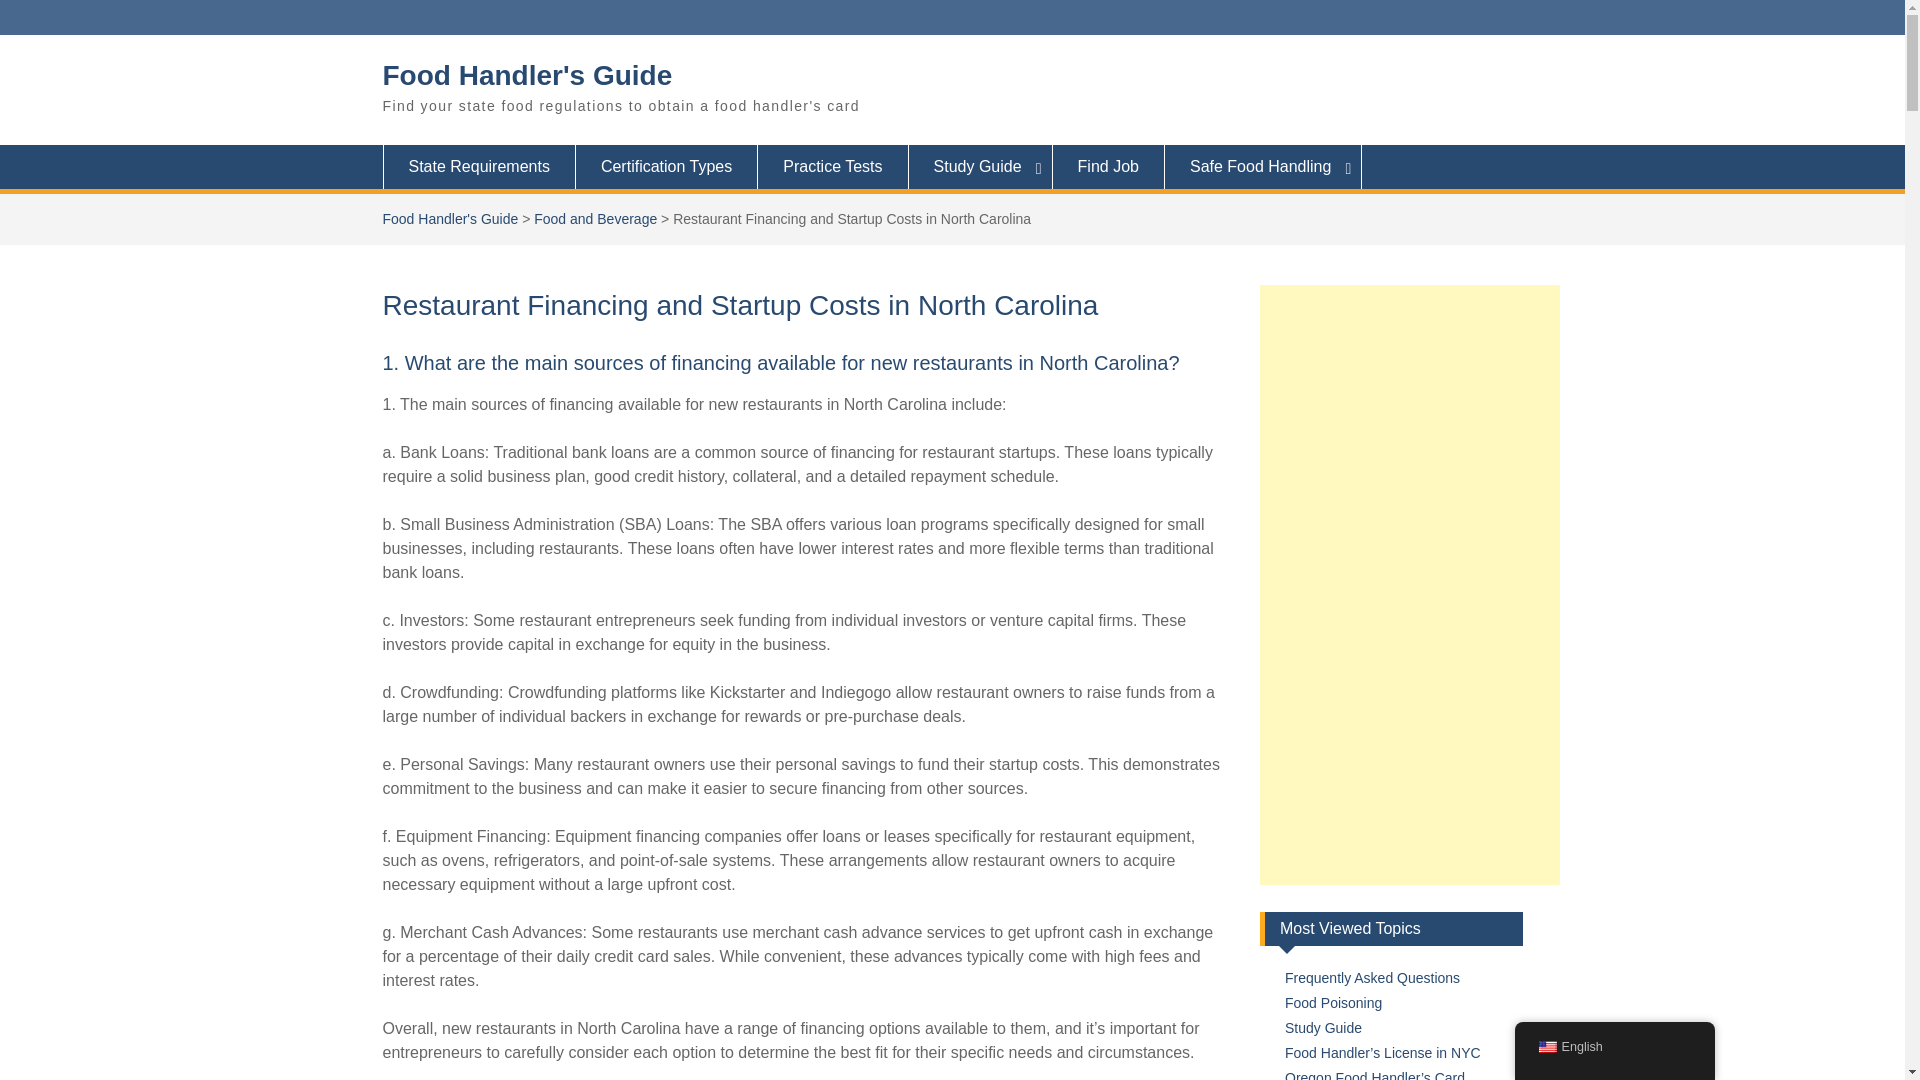 This screenshot has height=1080, width=1920. What do you see at coordinates (1108, 166) in the screenshot?
I see `Find Job` at bounding box center [1108, 166].